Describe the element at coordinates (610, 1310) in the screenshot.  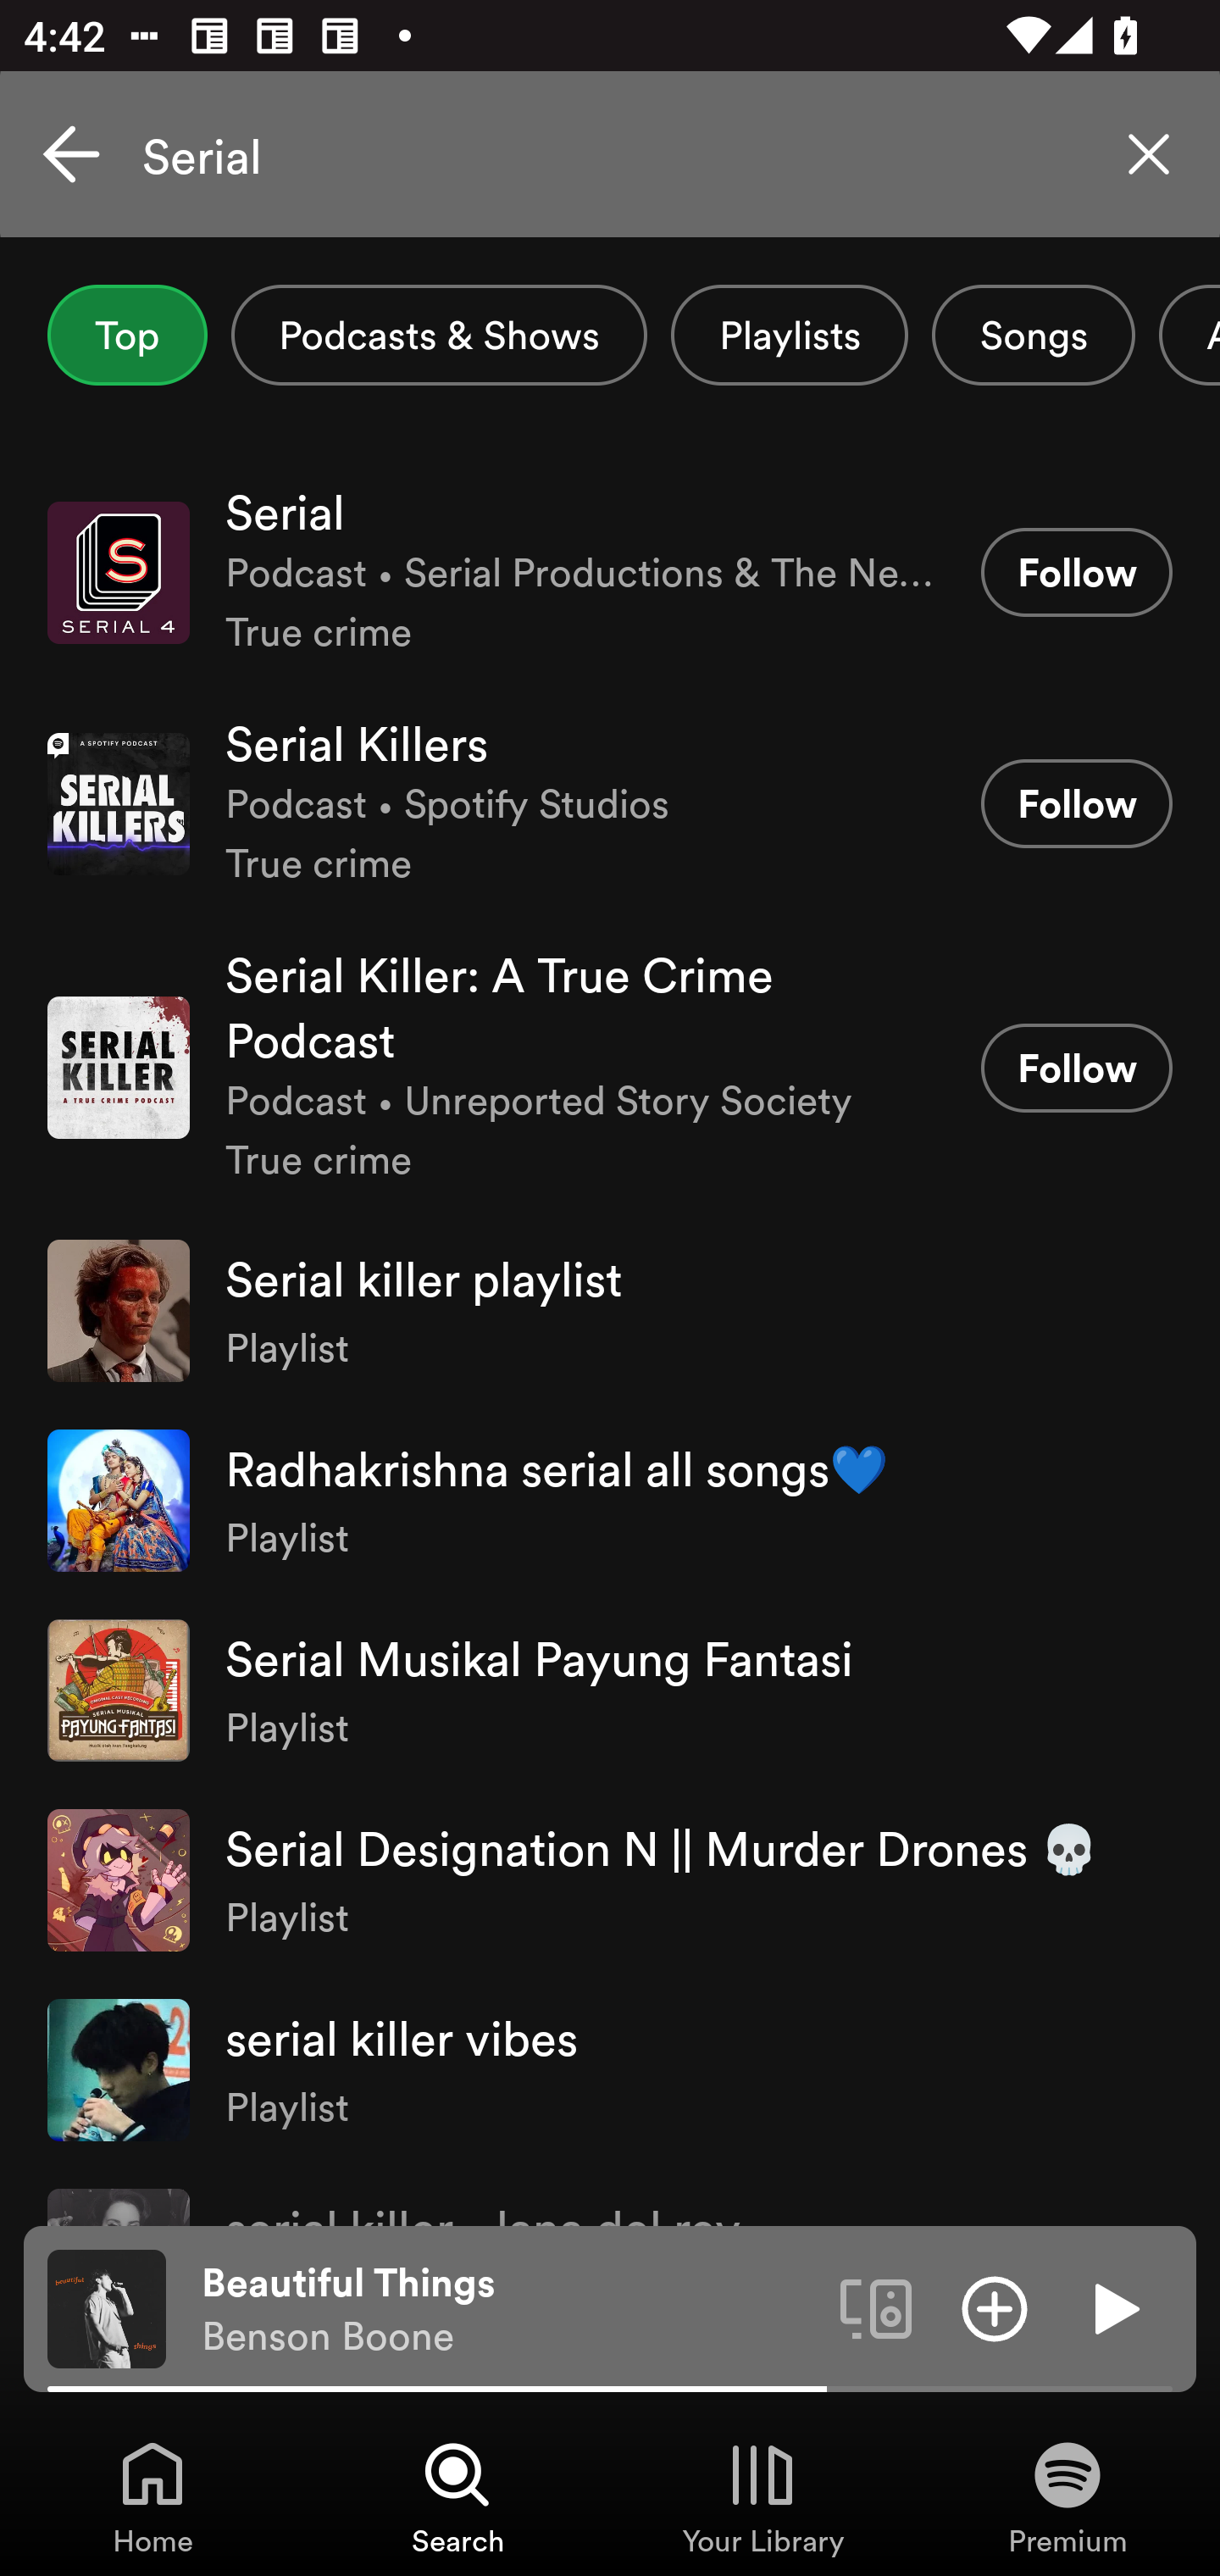
I see `Serial killer playlist Playlist` at that location.